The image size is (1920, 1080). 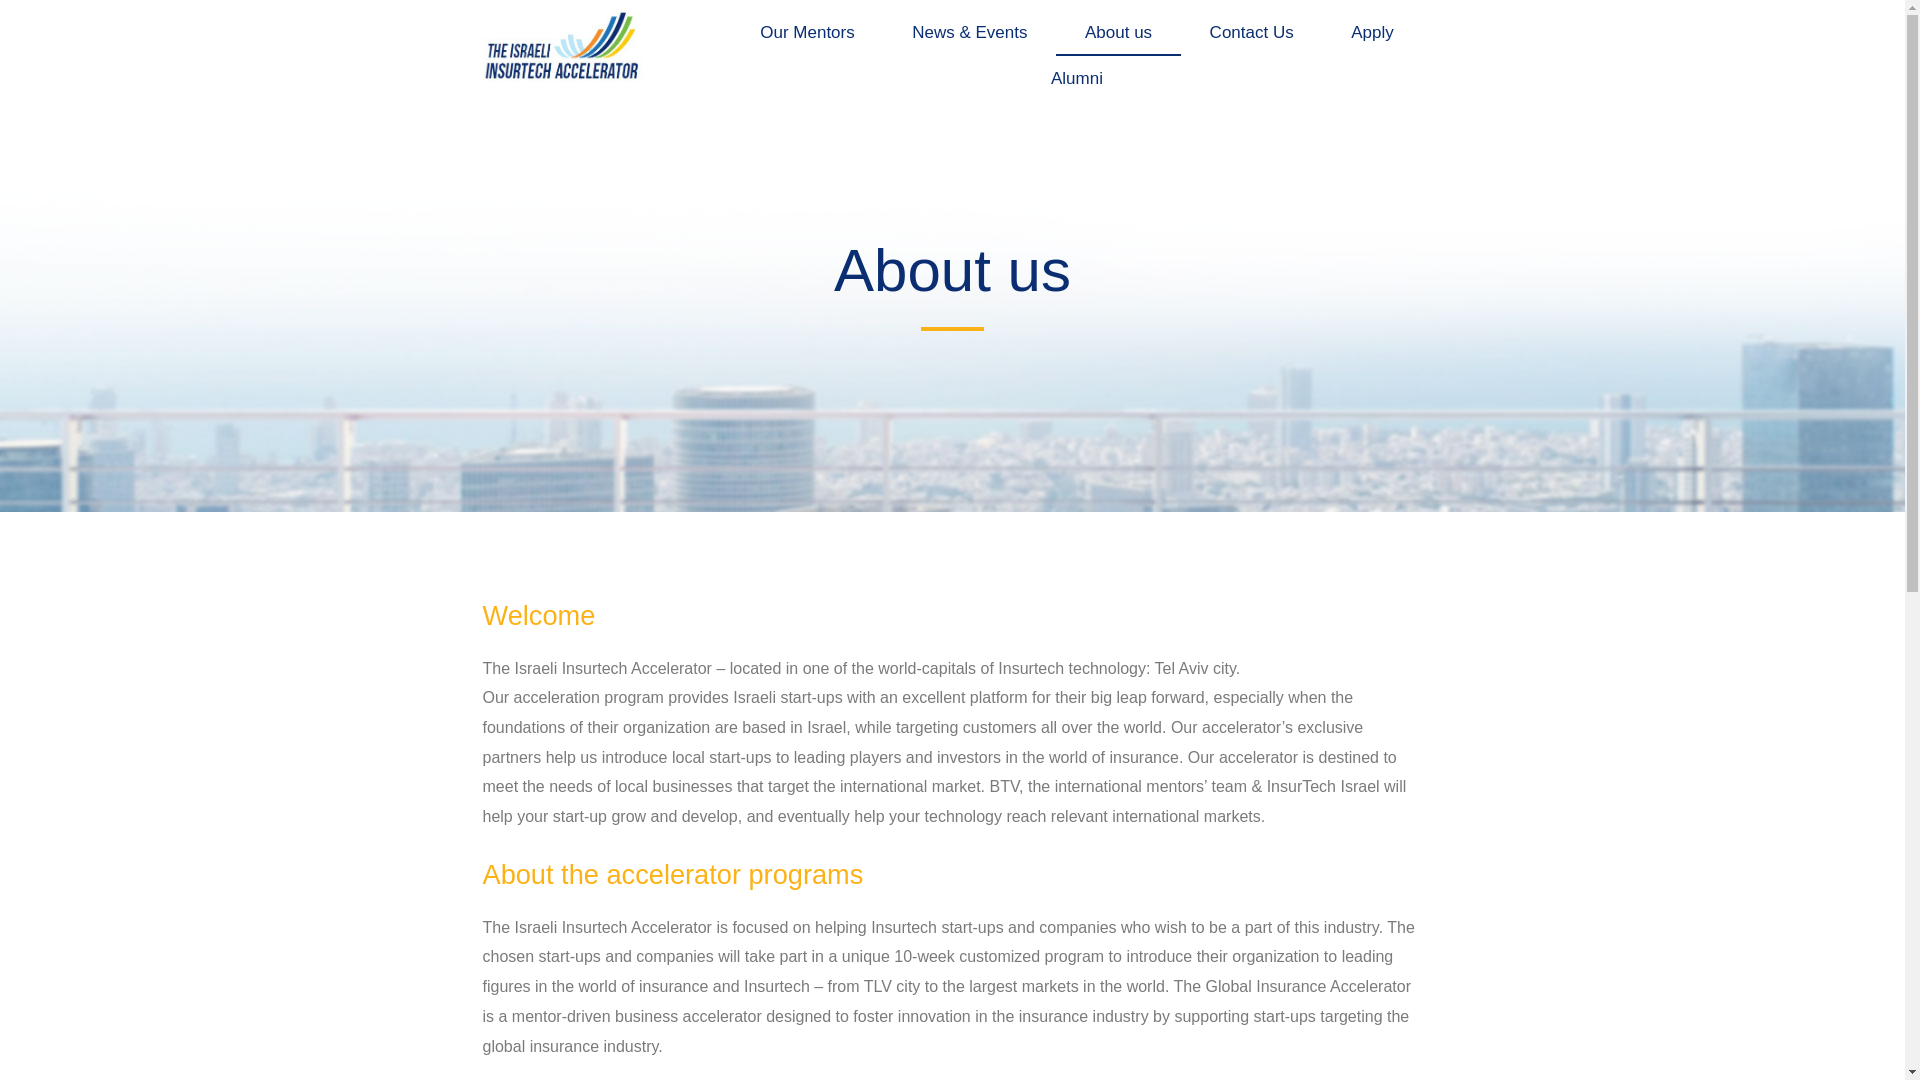 What do you see at coordinates (1076, 78) in the screenshot?
I see `Alumni` at bounding box center [1076, 78].